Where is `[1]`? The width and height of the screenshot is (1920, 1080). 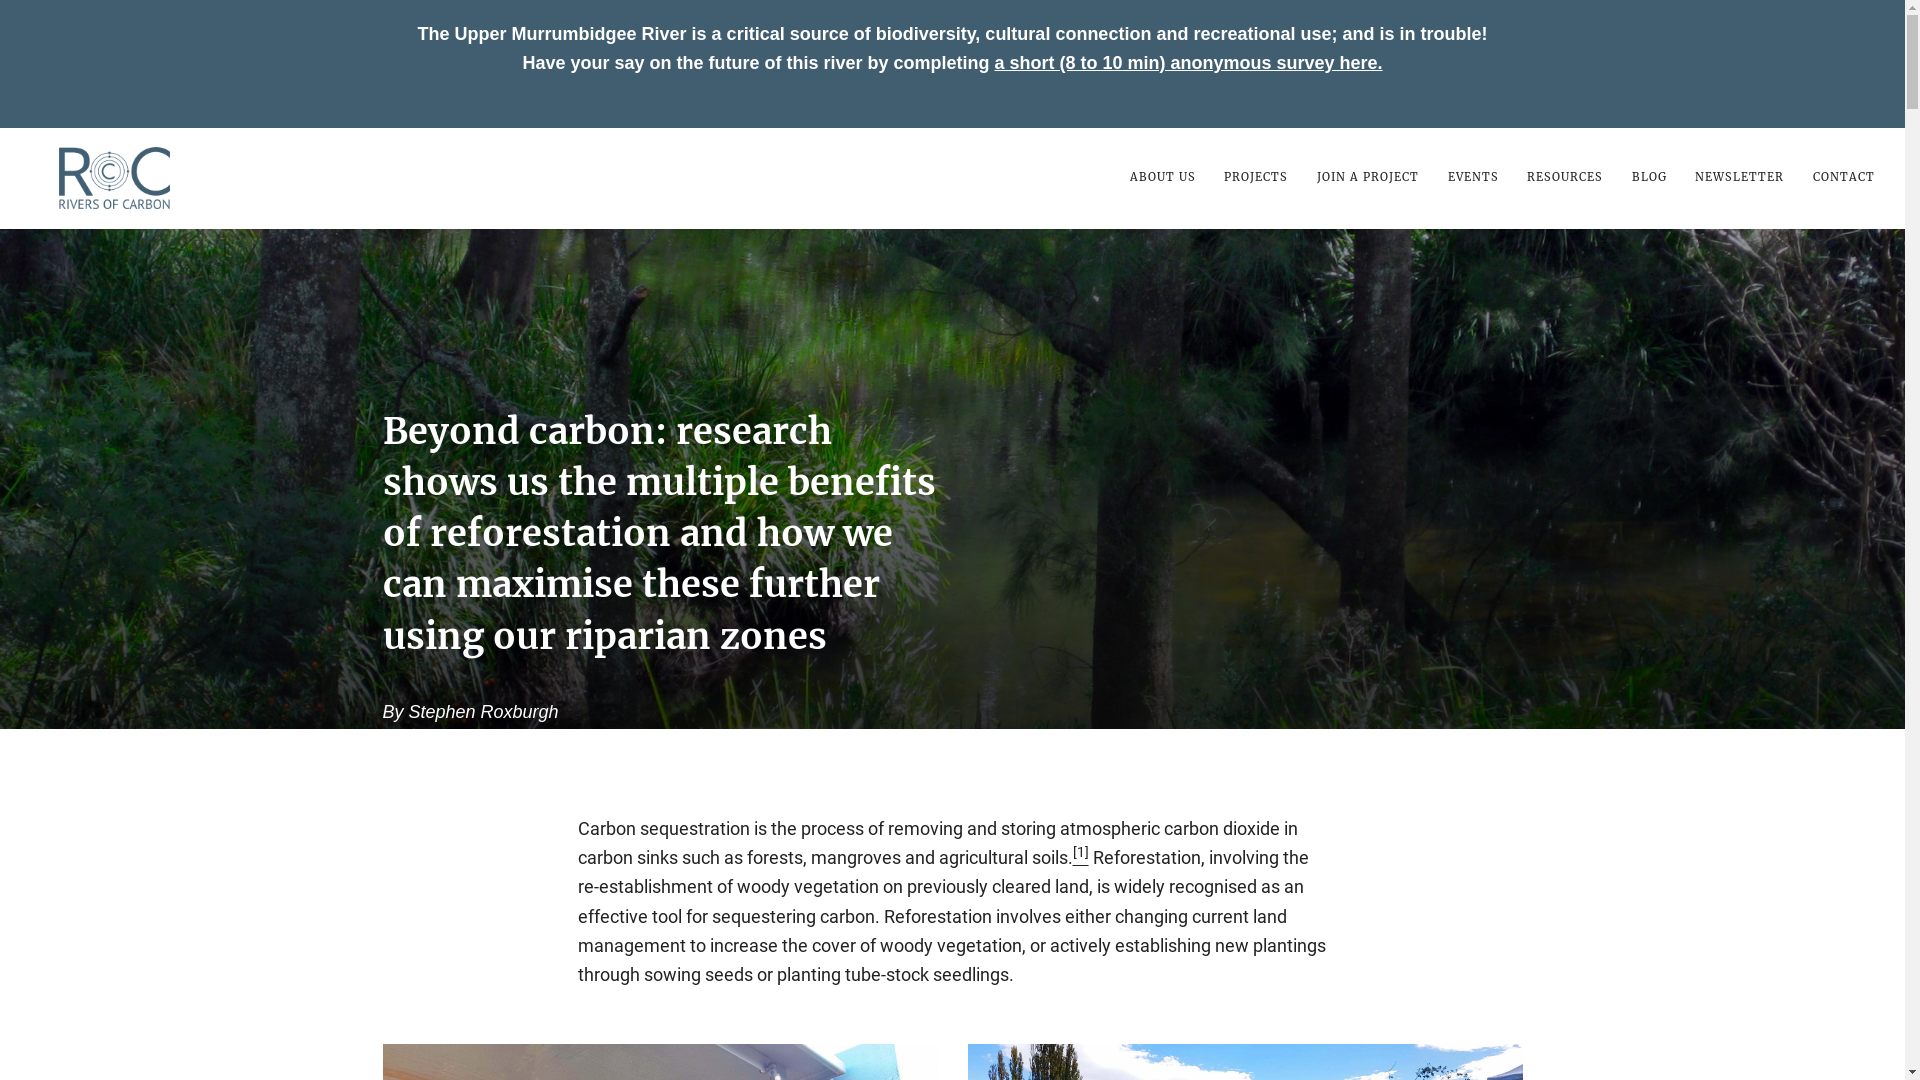
[1] is located at coordinates (1080, 858).